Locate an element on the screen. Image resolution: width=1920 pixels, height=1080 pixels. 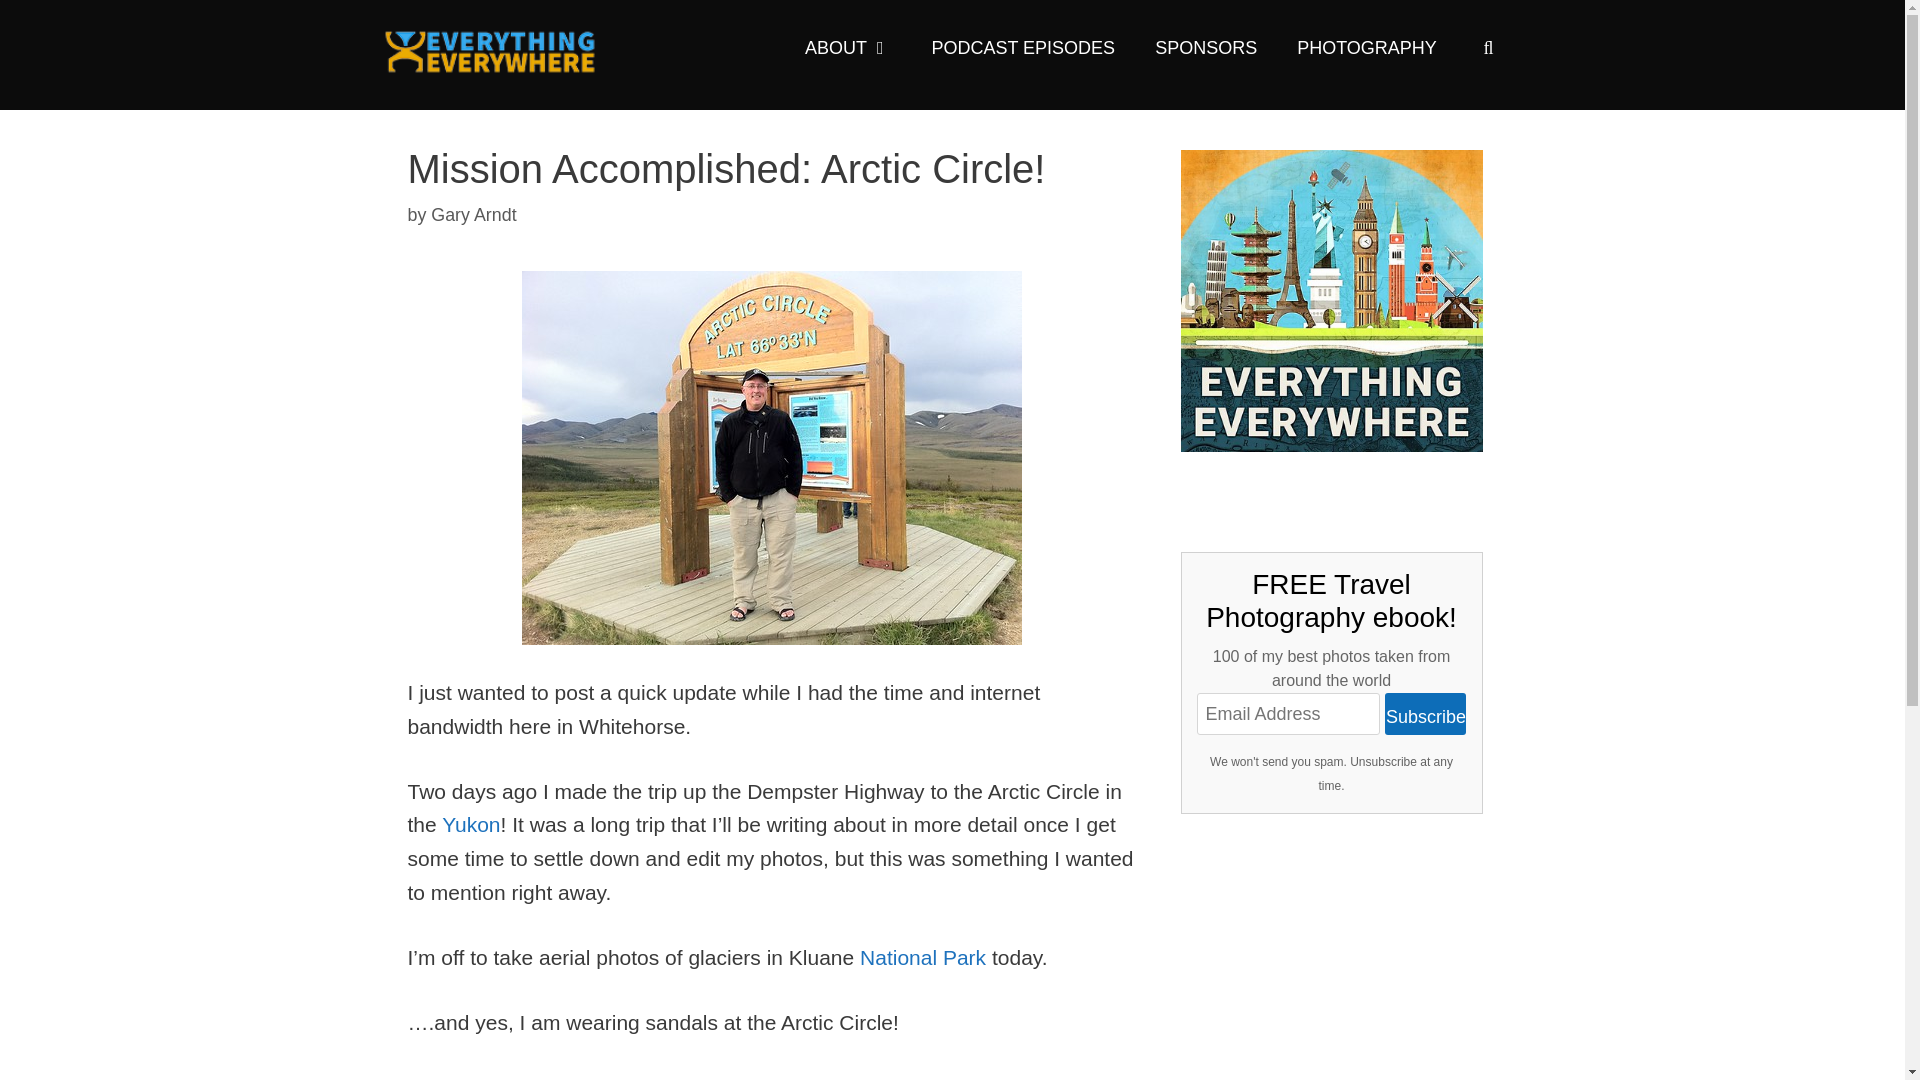
ABOUT is located at coordinates (848, 48).